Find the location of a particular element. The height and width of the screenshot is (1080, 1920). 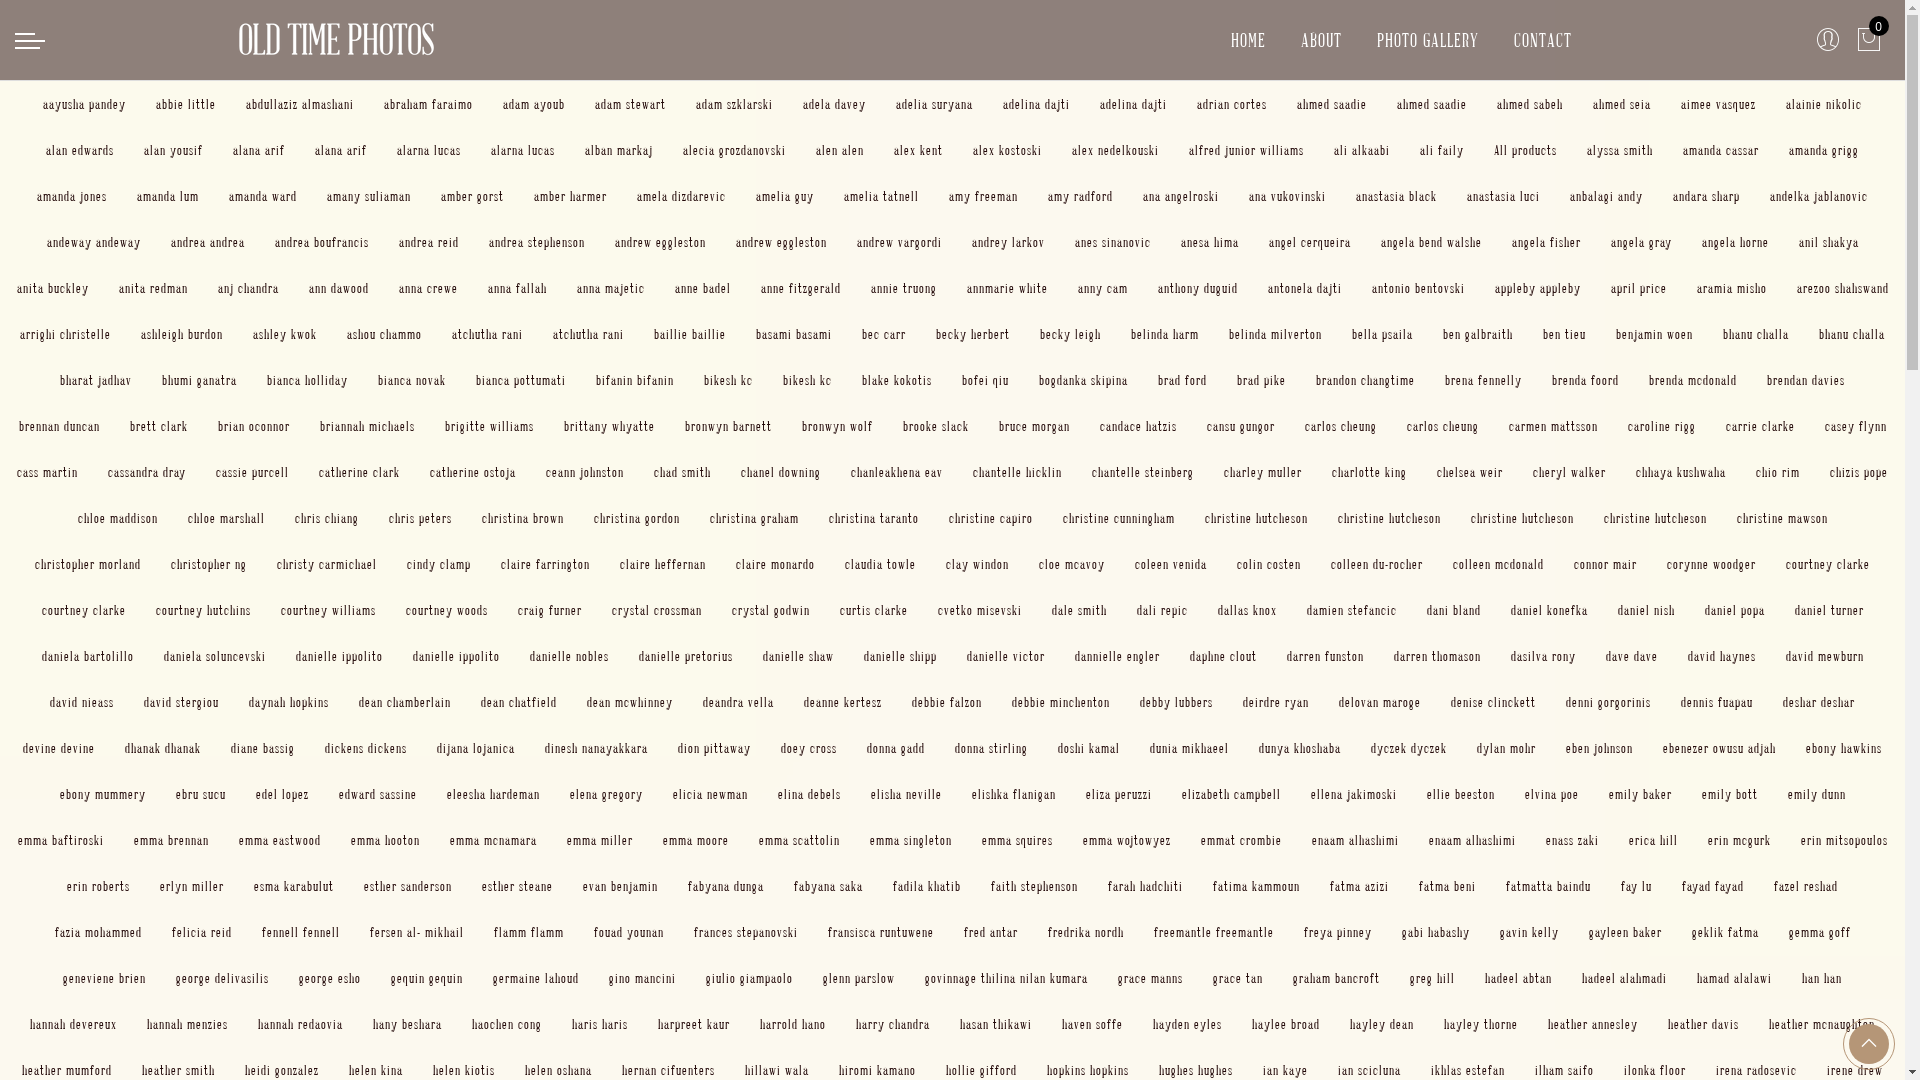

debbie minchenton is located at coordinates (1061, 702).